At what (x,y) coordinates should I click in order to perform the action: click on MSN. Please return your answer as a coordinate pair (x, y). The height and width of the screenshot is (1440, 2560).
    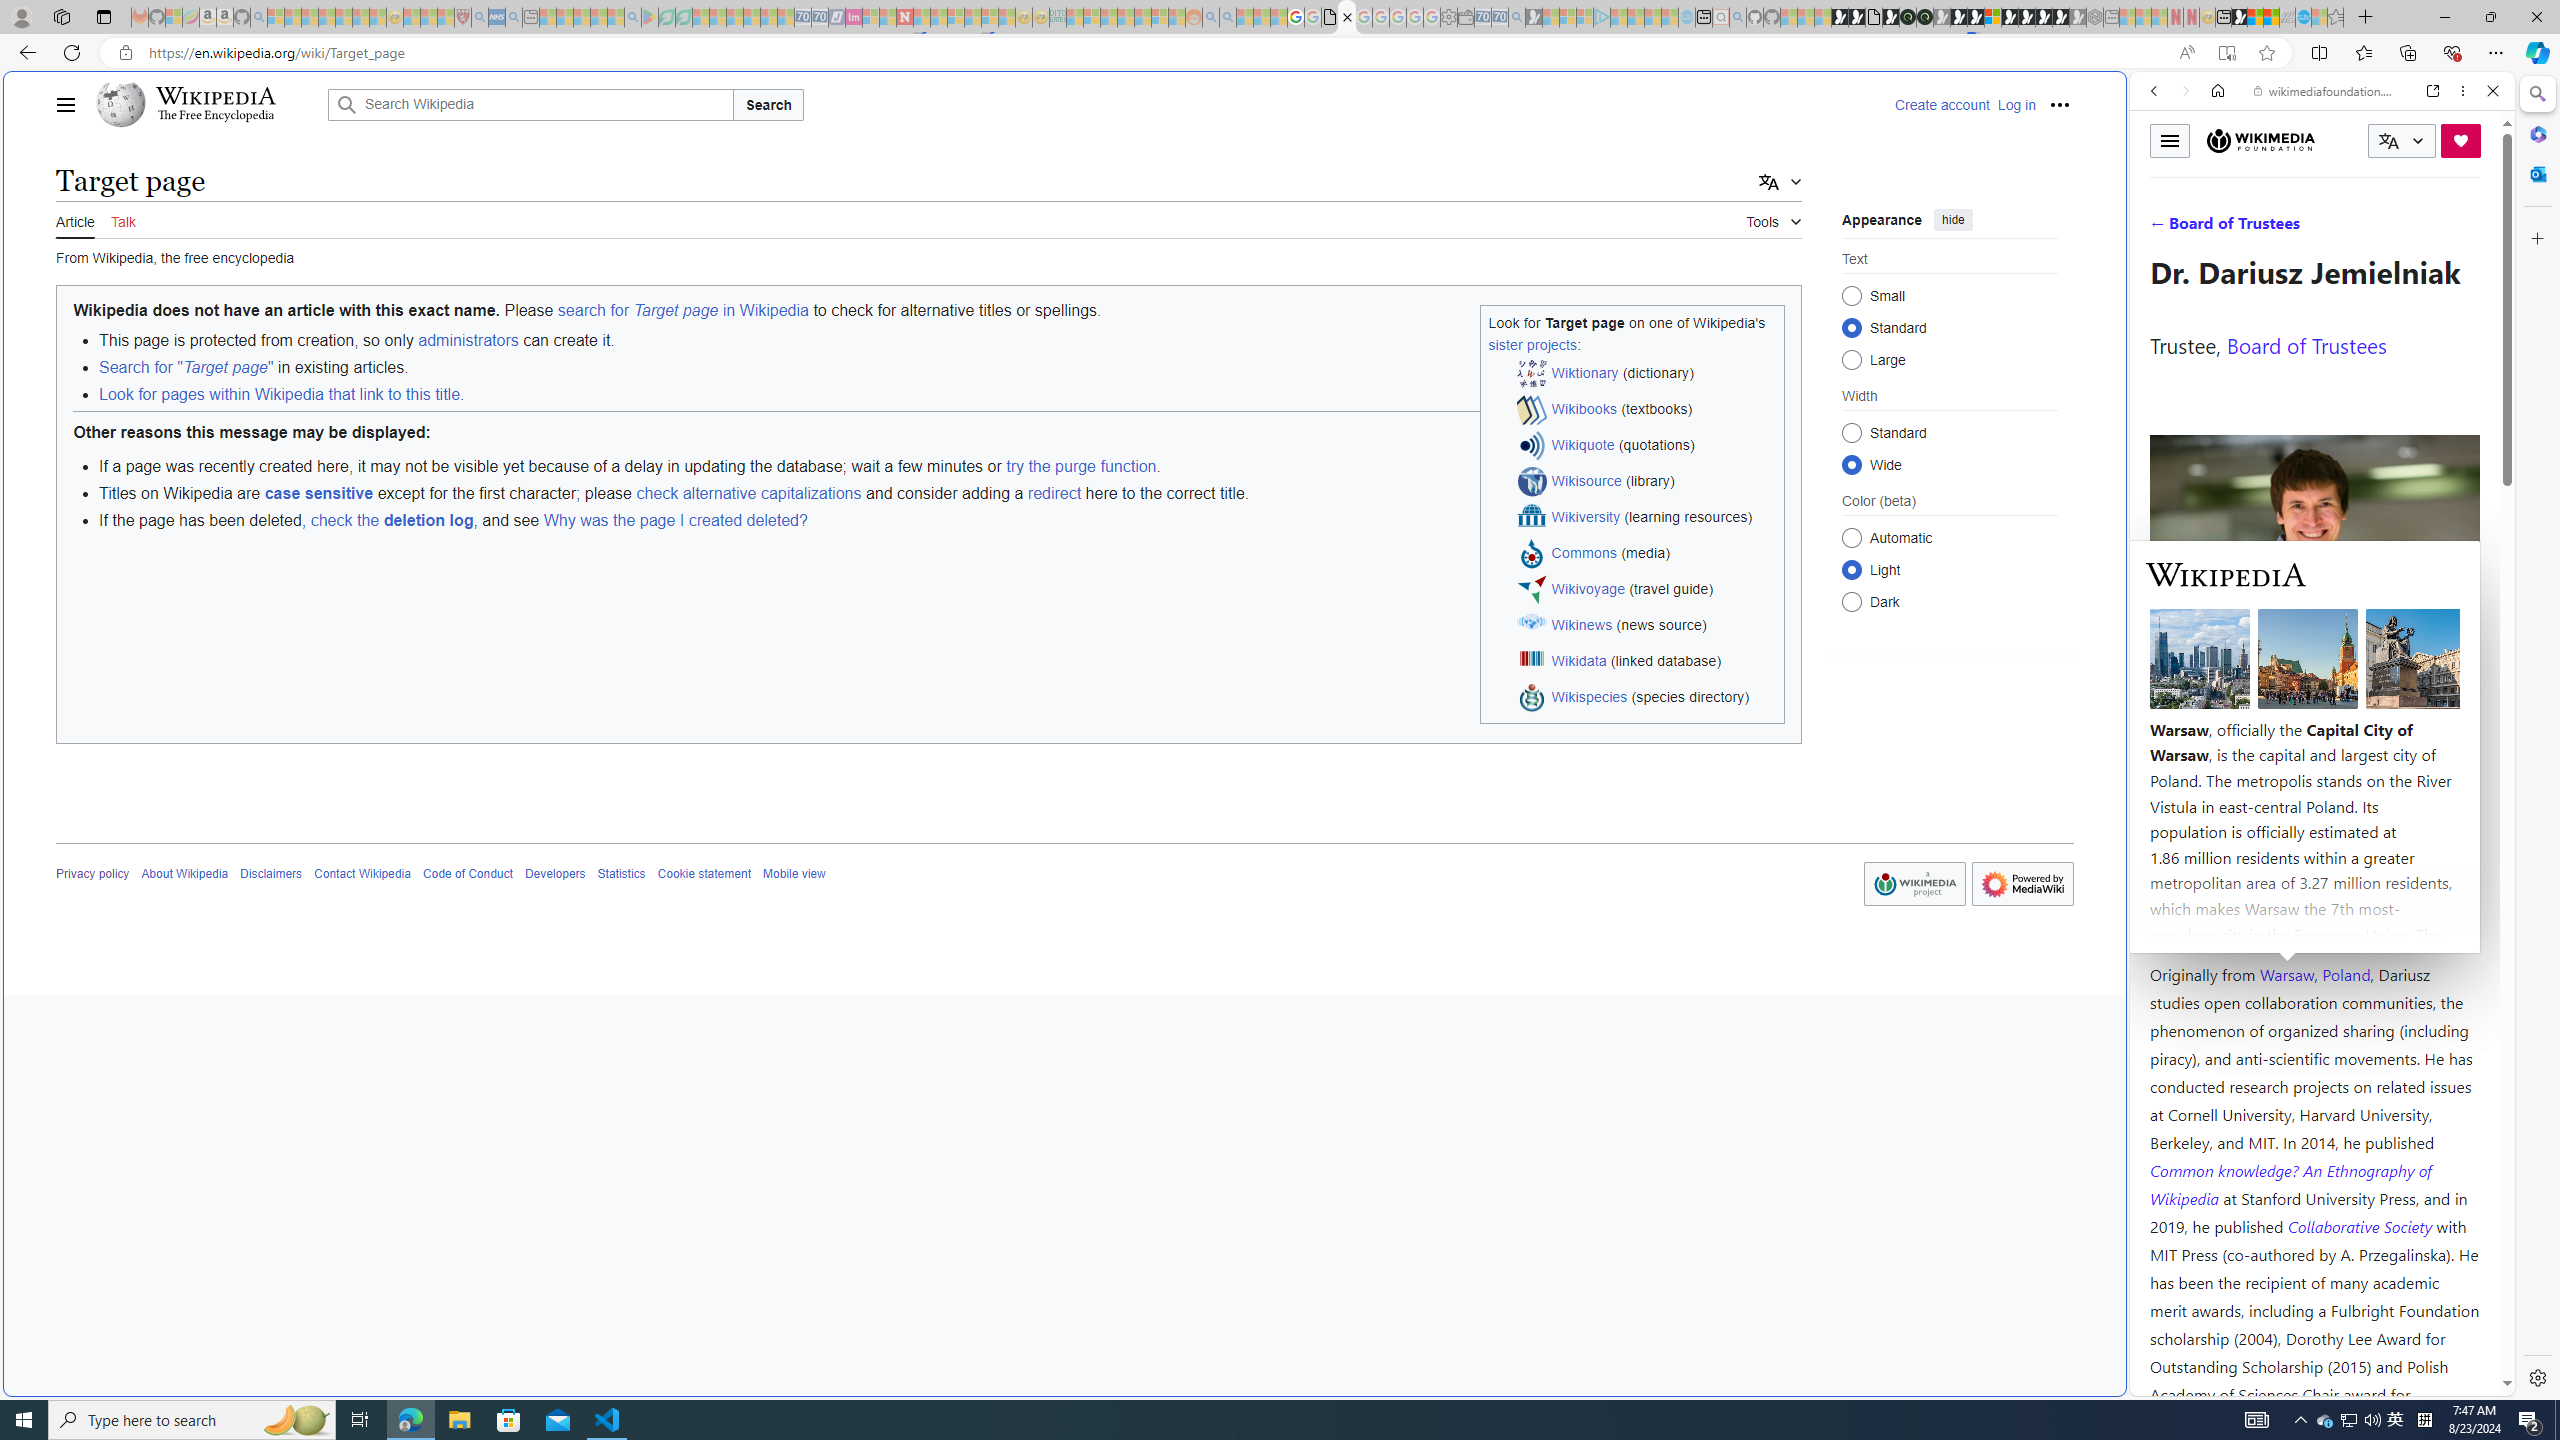
    Looking at the image, I should click on (2238, 17).